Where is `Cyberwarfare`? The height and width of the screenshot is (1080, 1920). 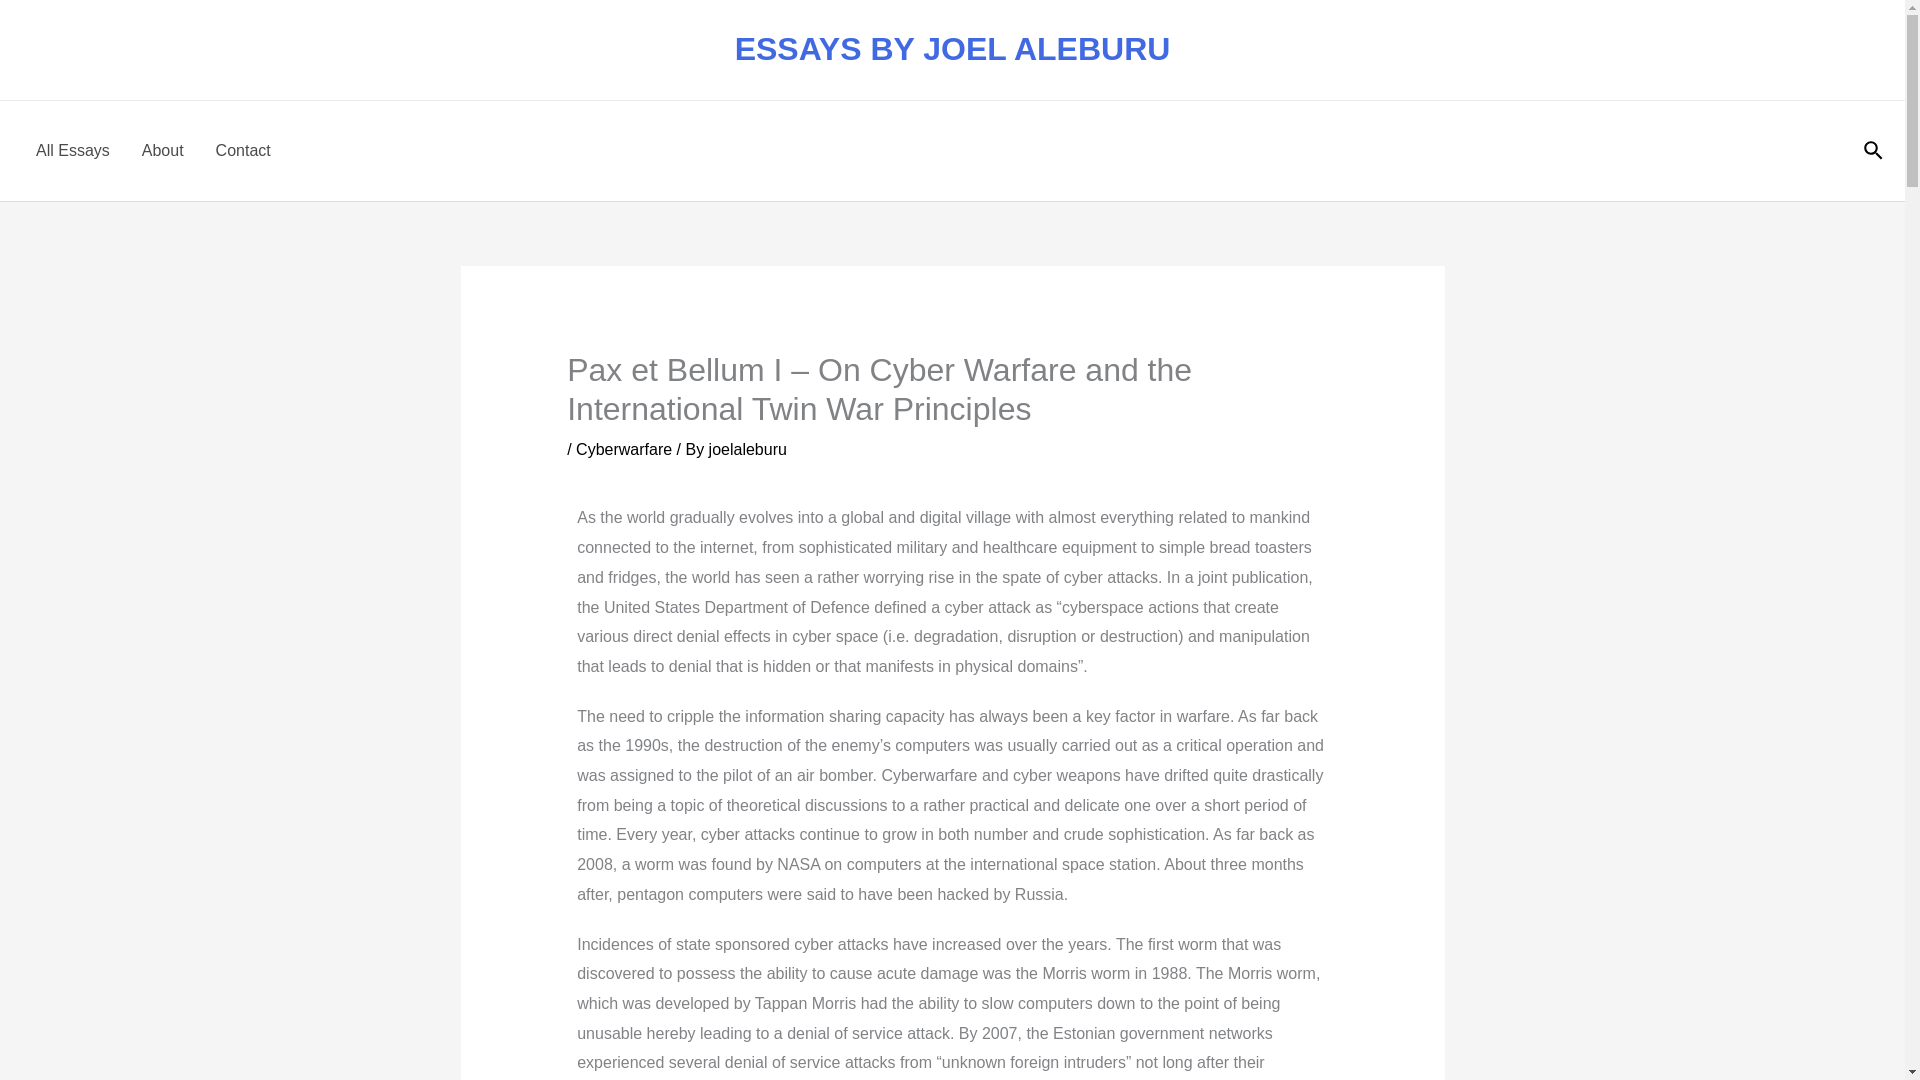 Cyberwarfare is located at coordinates (624, 448).